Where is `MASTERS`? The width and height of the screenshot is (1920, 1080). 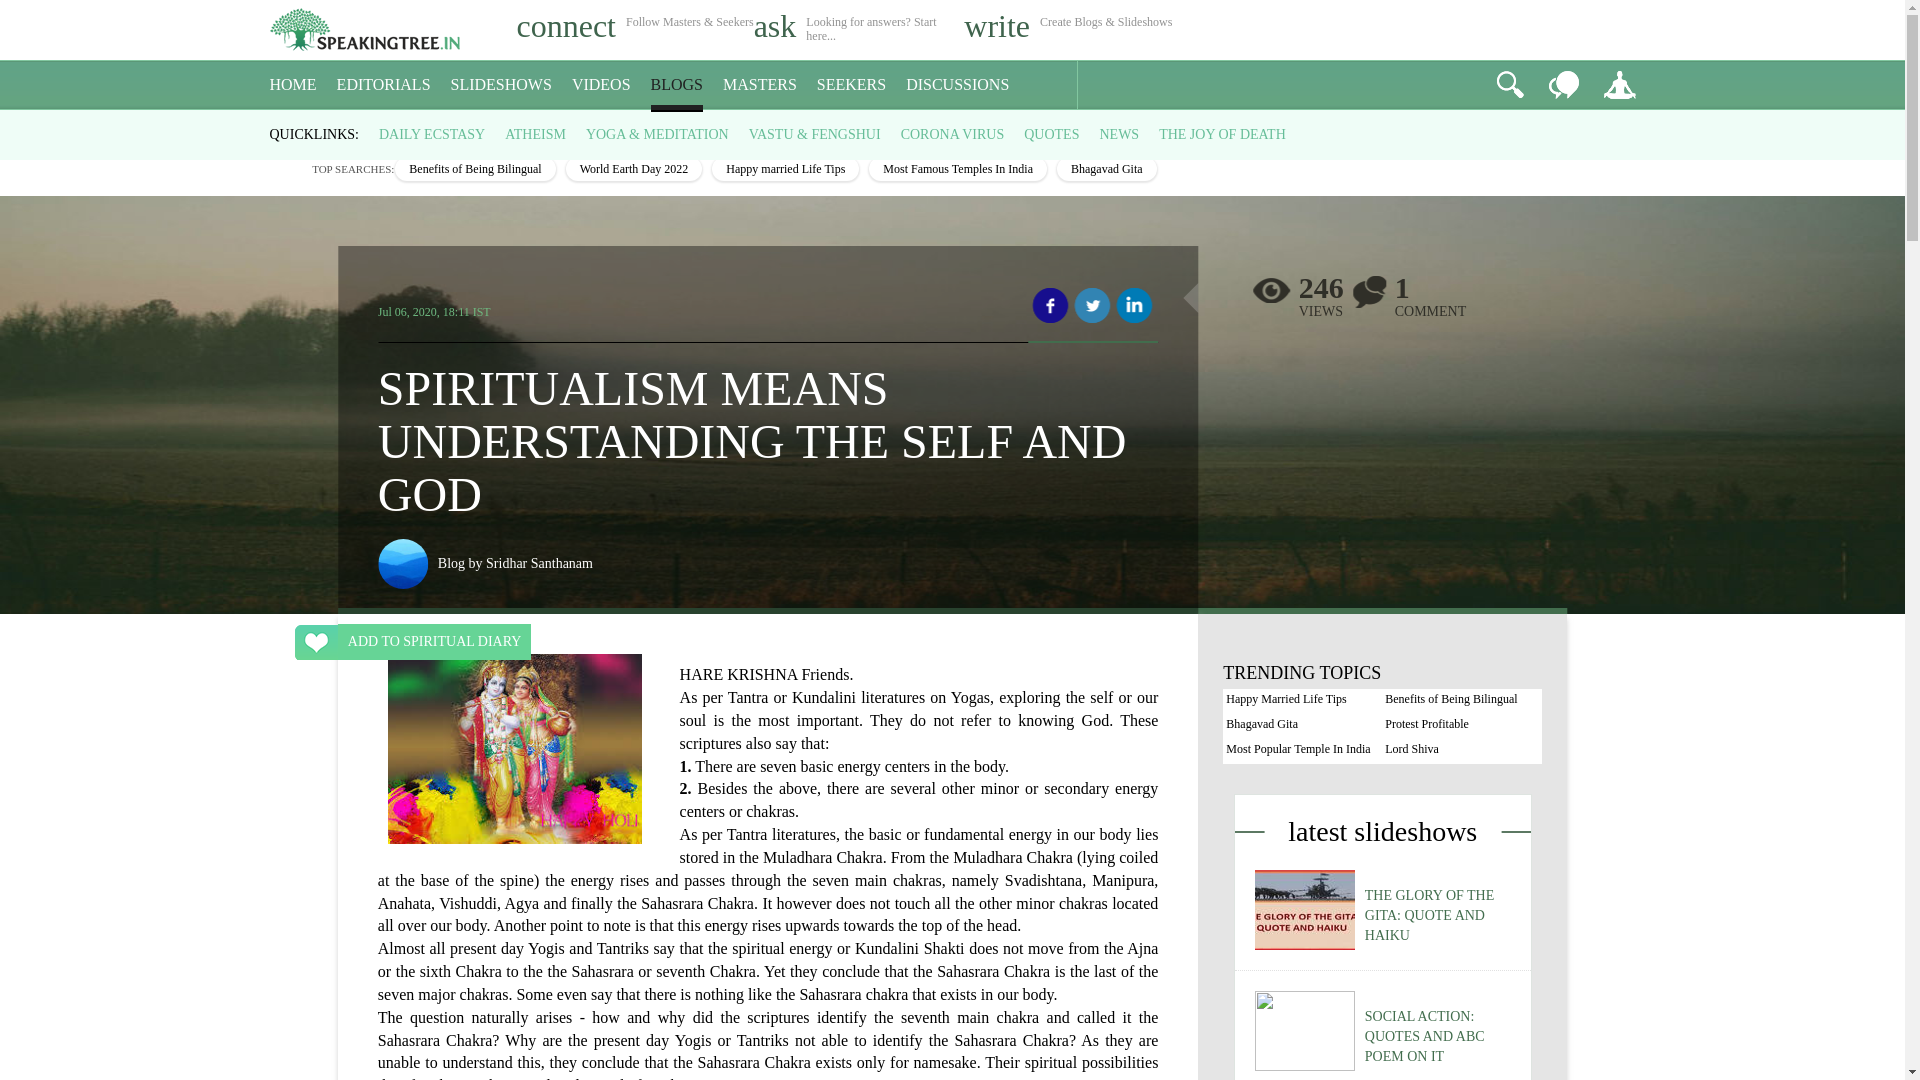
MASTERS is located at coordinates (760, 85).